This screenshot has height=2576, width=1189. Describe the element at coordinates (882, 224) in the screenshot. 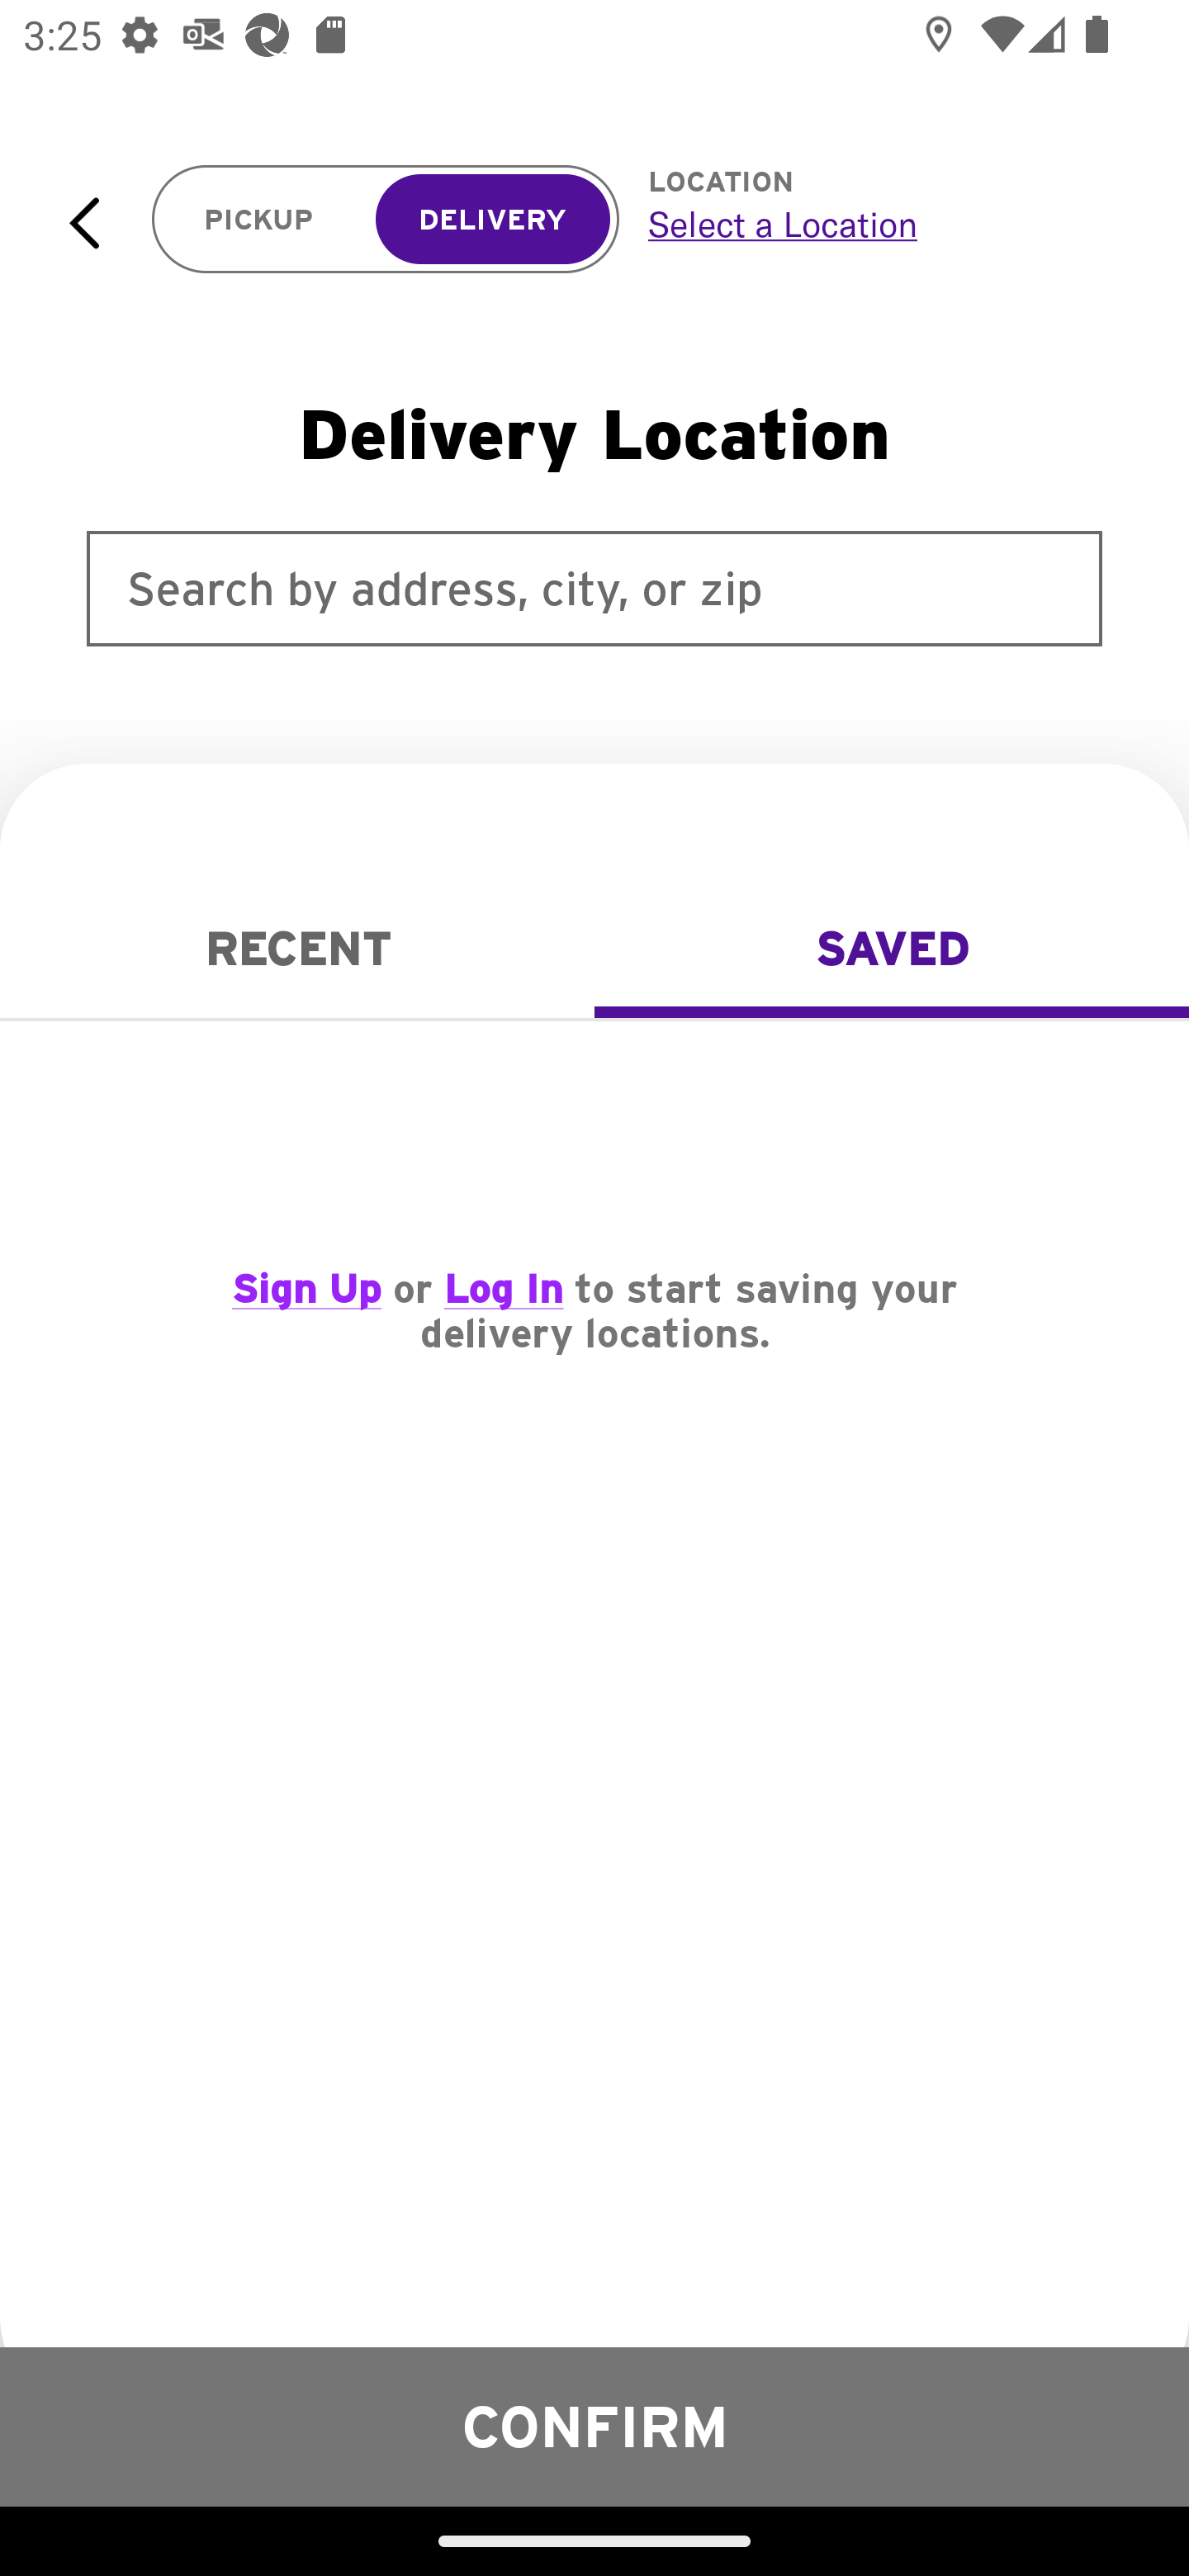

I see `Select a Location` at that location.